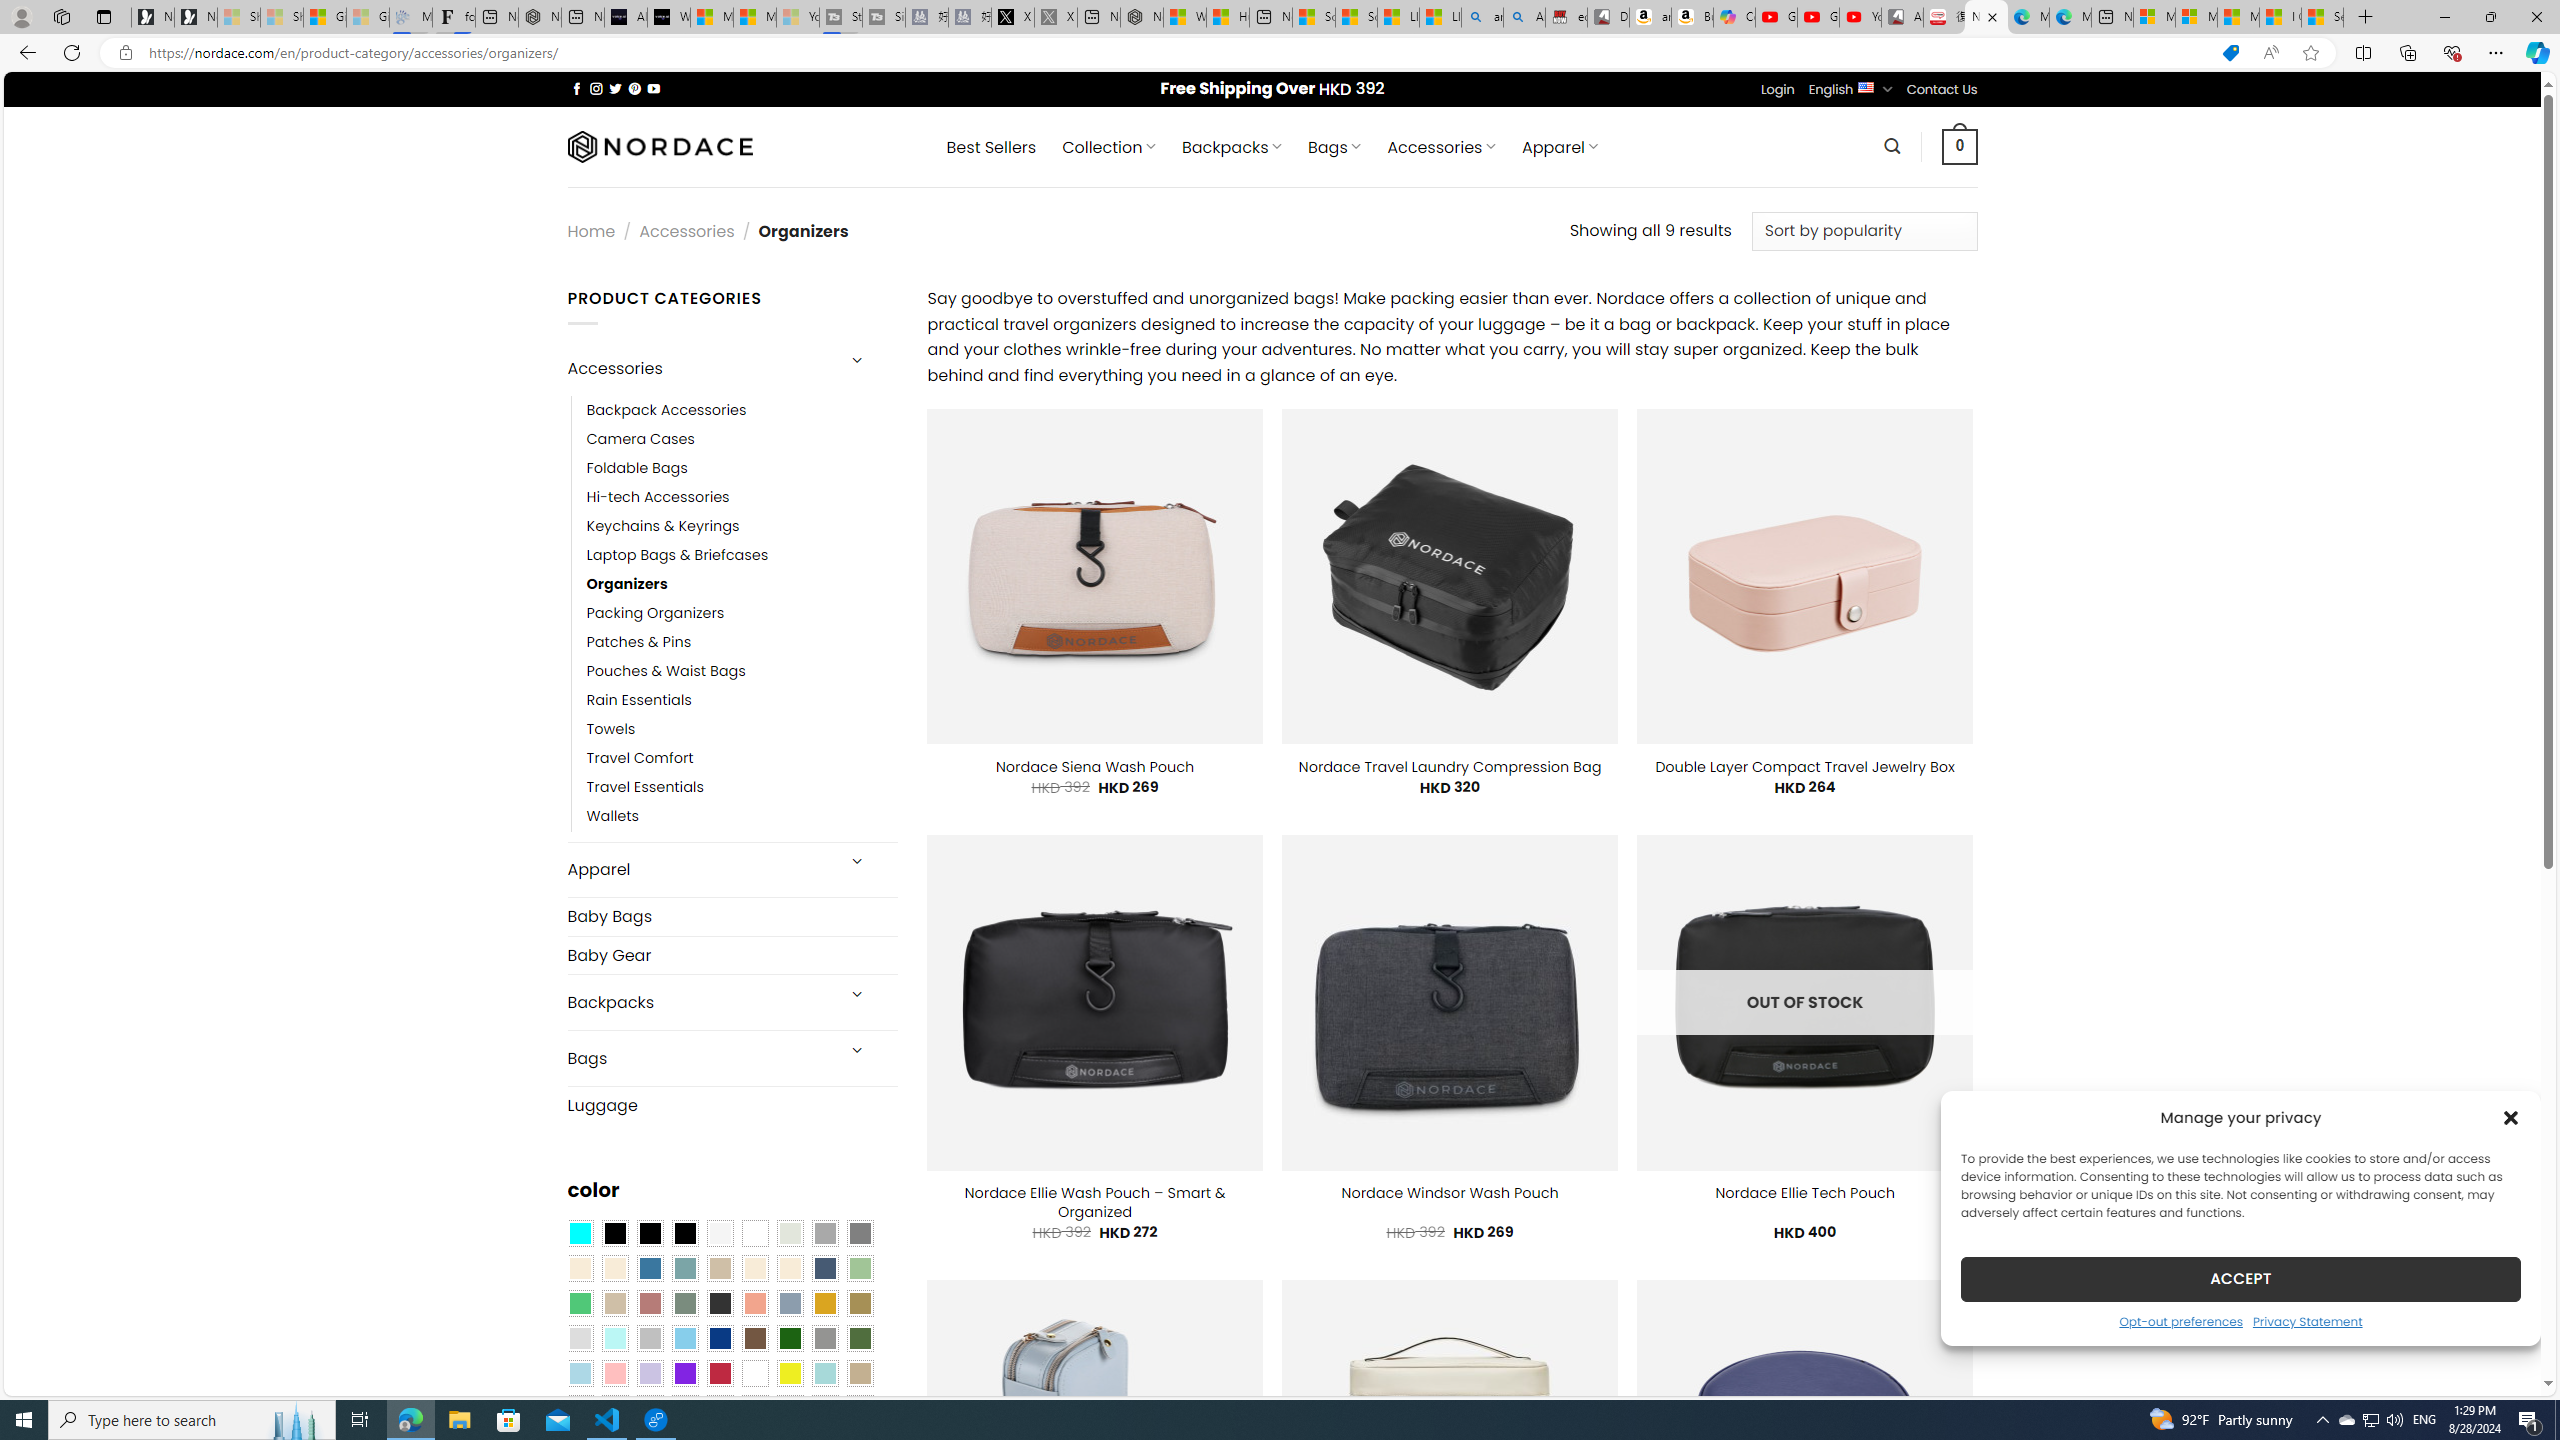 This screenshot has width=2560, height=1440. I want to click on Browser essentials, so click(2452, 52).